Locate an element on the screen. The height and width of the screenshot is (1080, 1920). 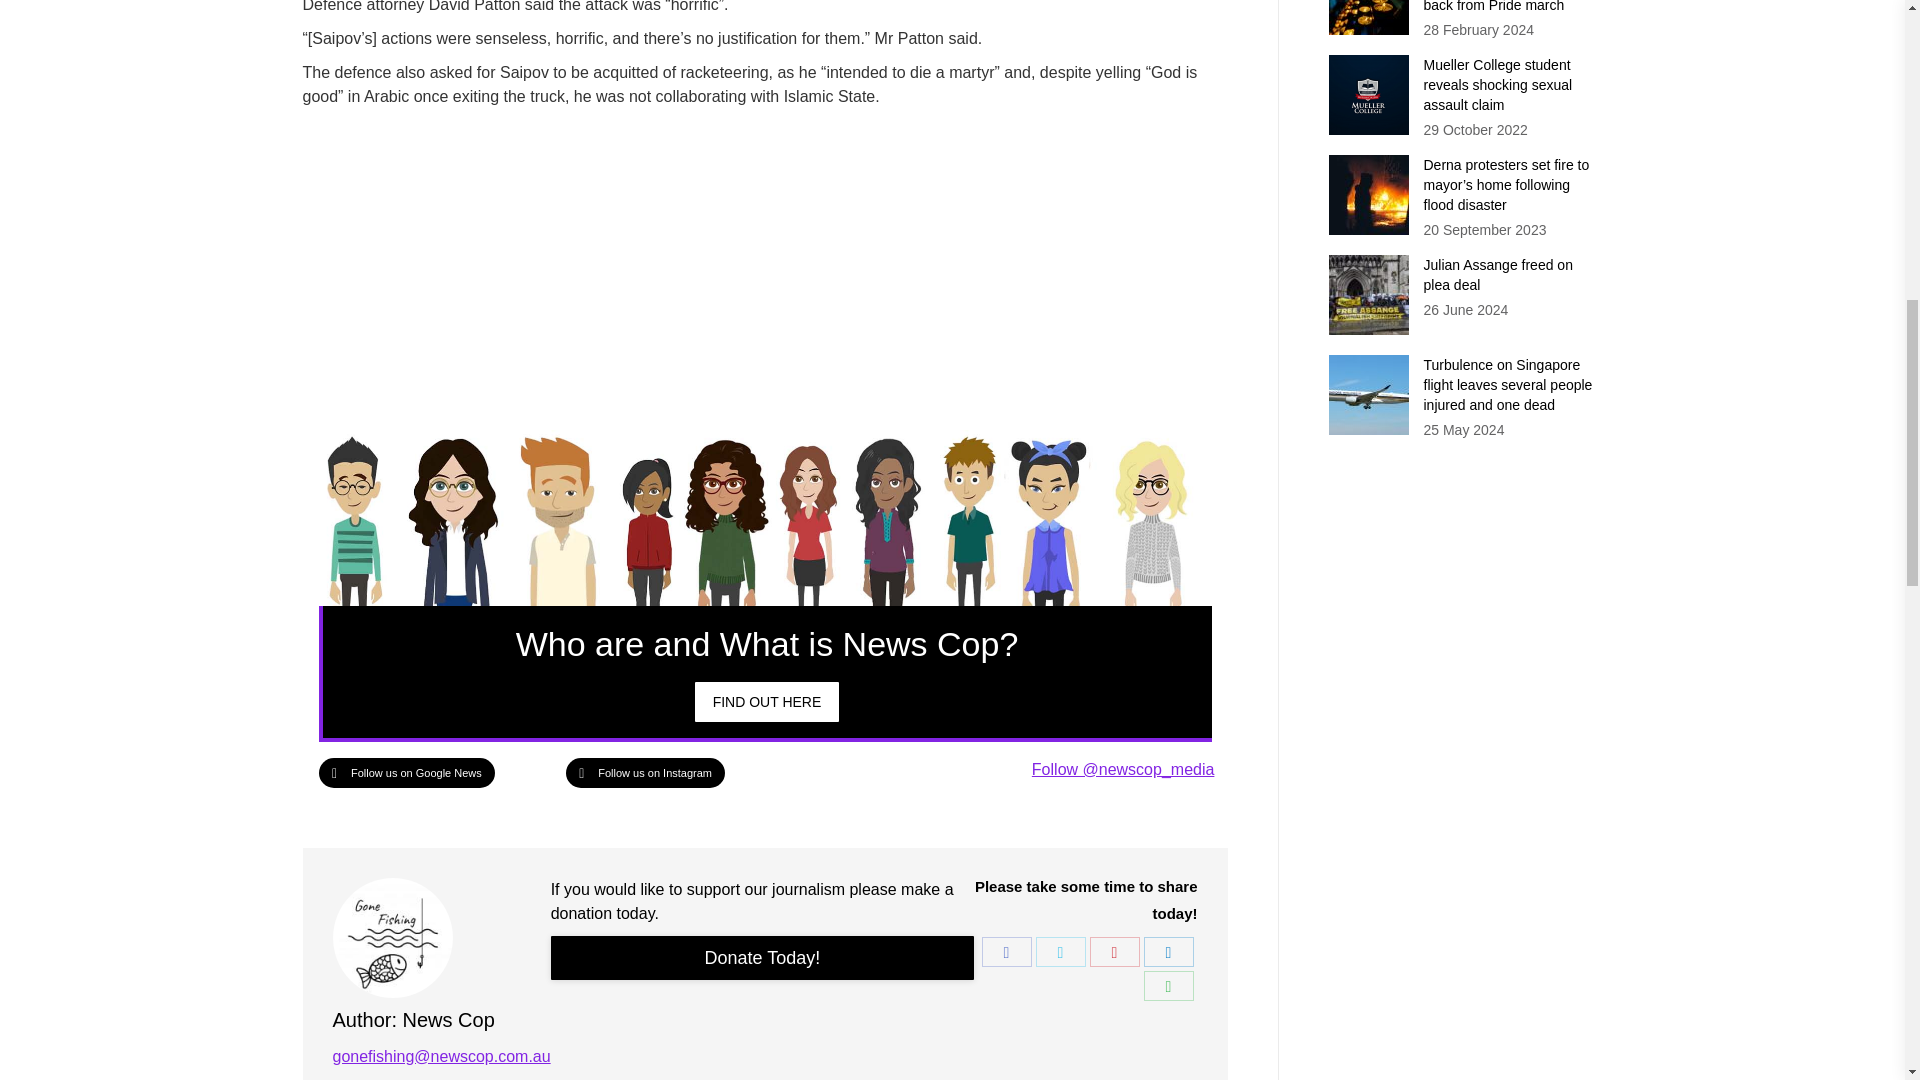
Protests in Solomon Islands result in lockdown is located at coordinates (768, 702).